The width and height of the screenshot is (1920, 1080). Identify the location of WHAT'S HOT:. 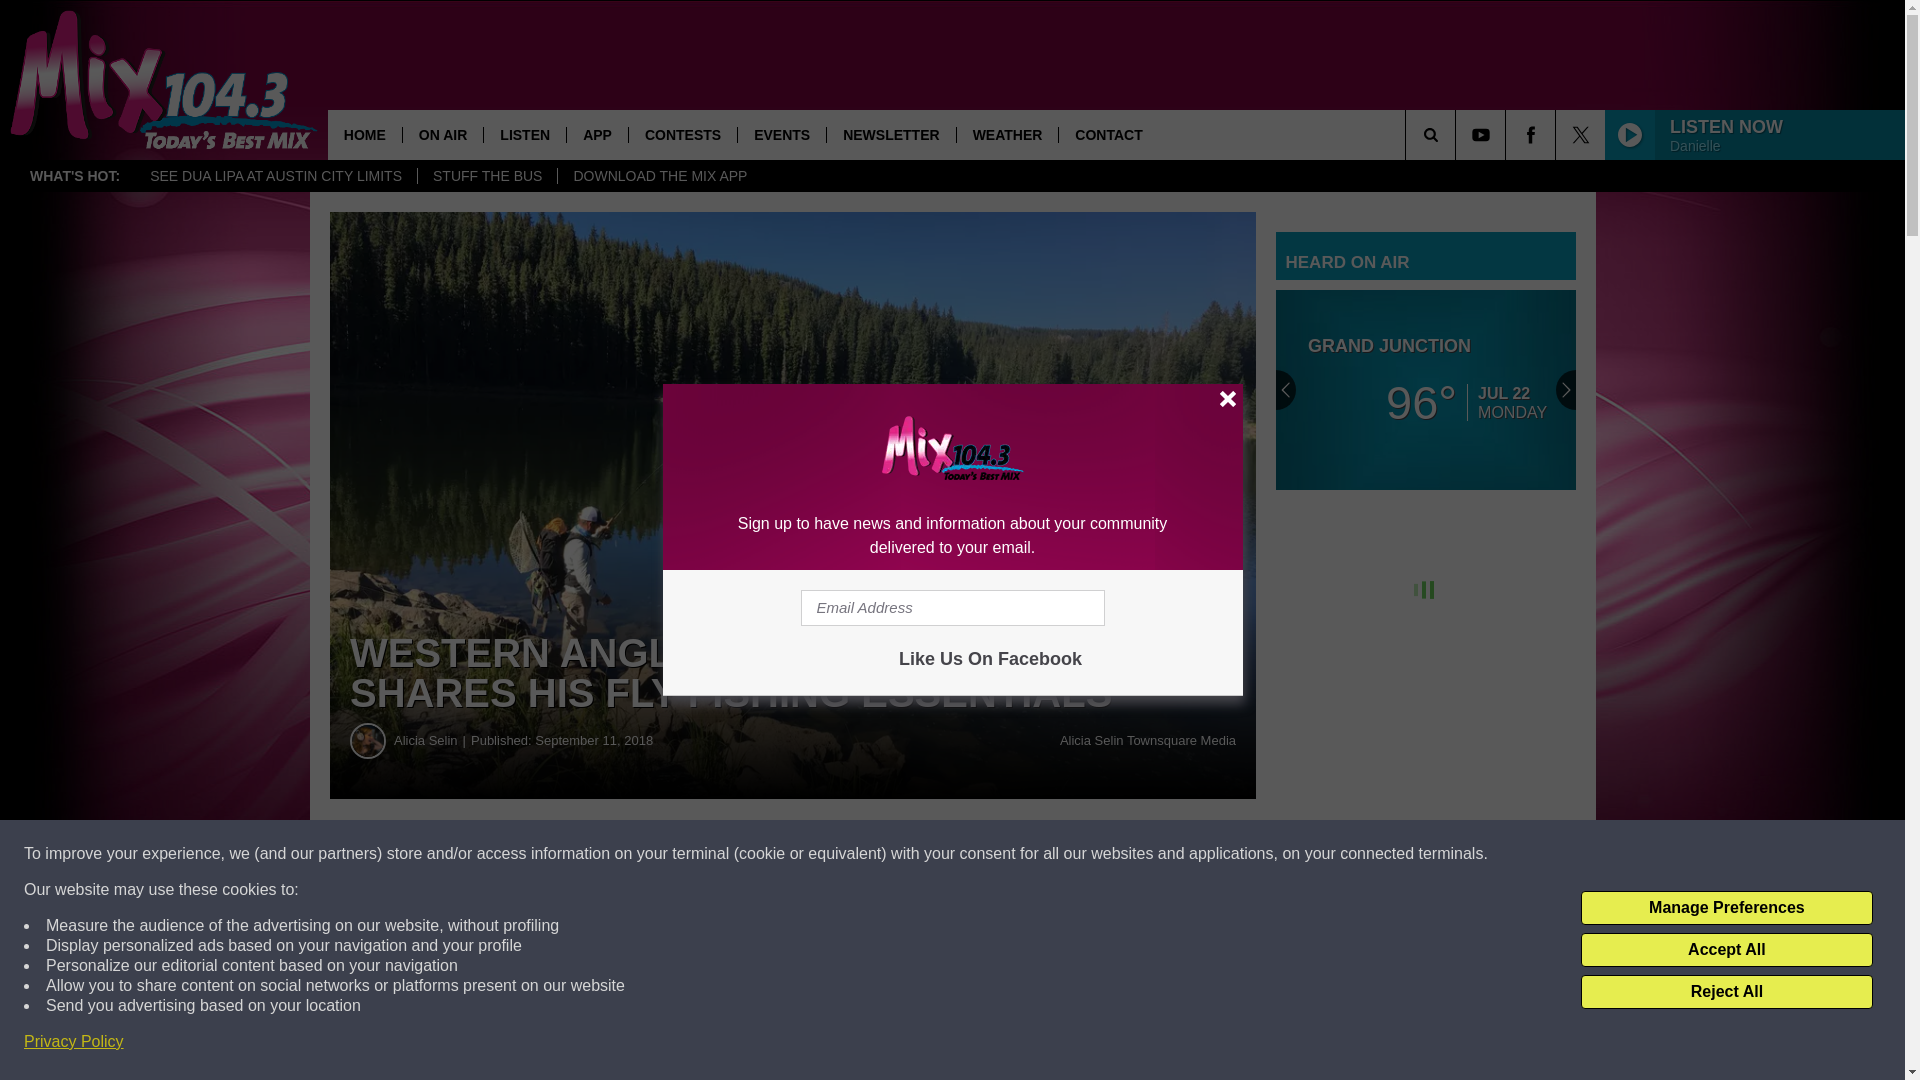
(74, 176).